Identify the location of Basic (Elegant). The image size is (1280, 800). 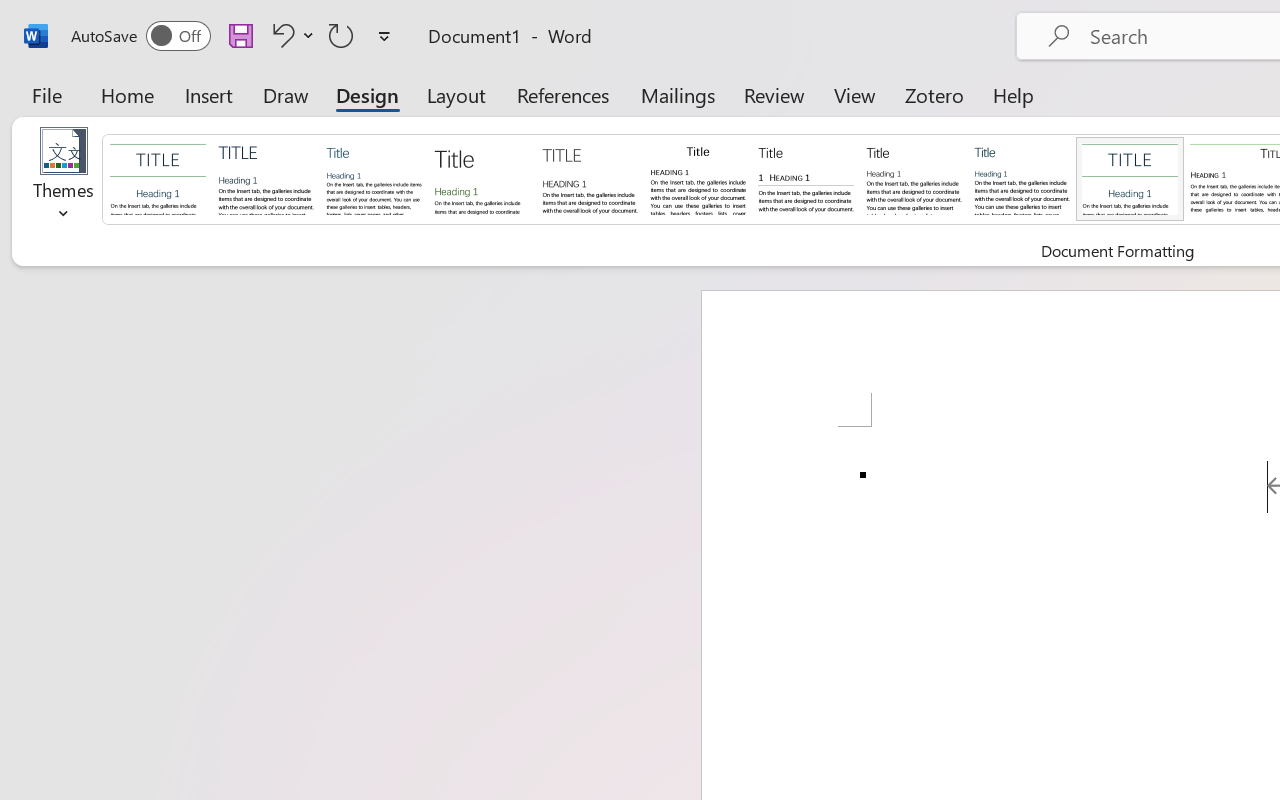
(266, 178).